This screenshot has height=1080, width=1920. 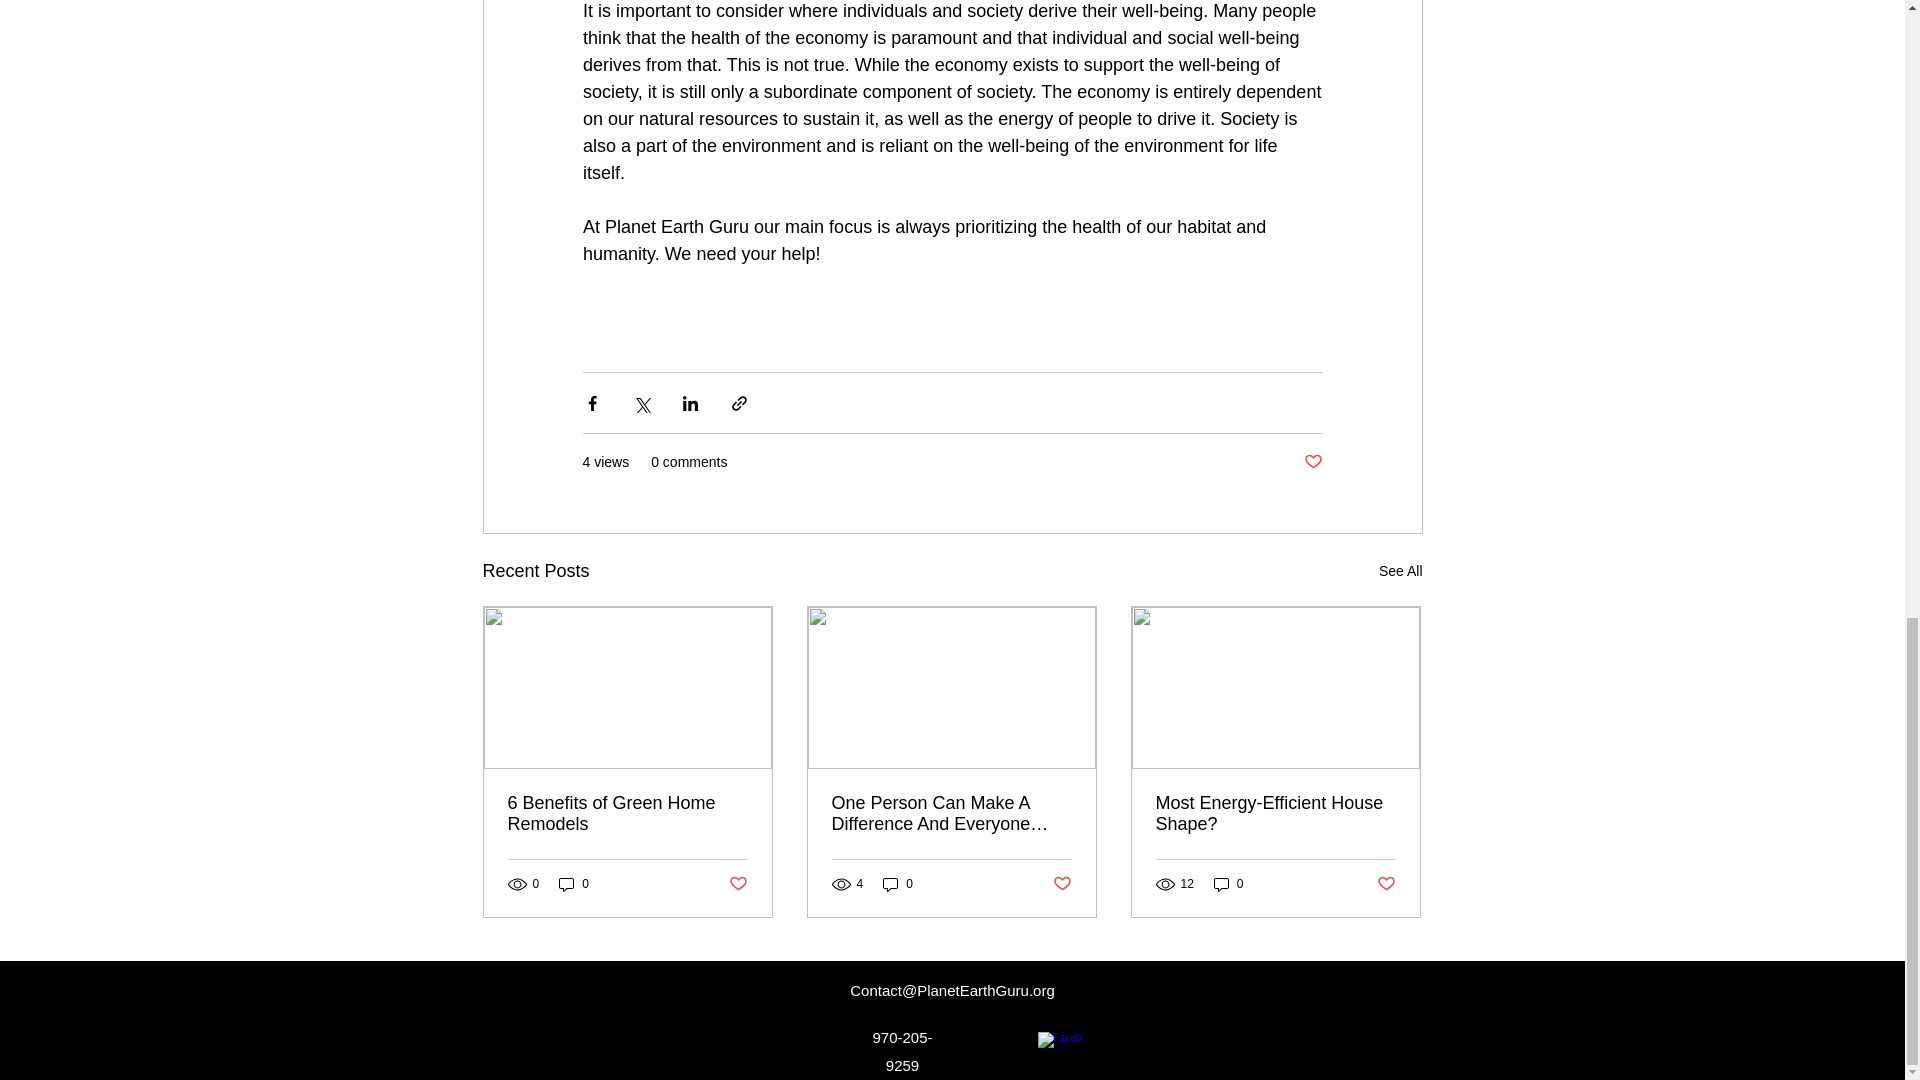 I want to click on 0, so click(x=1228, y=884).